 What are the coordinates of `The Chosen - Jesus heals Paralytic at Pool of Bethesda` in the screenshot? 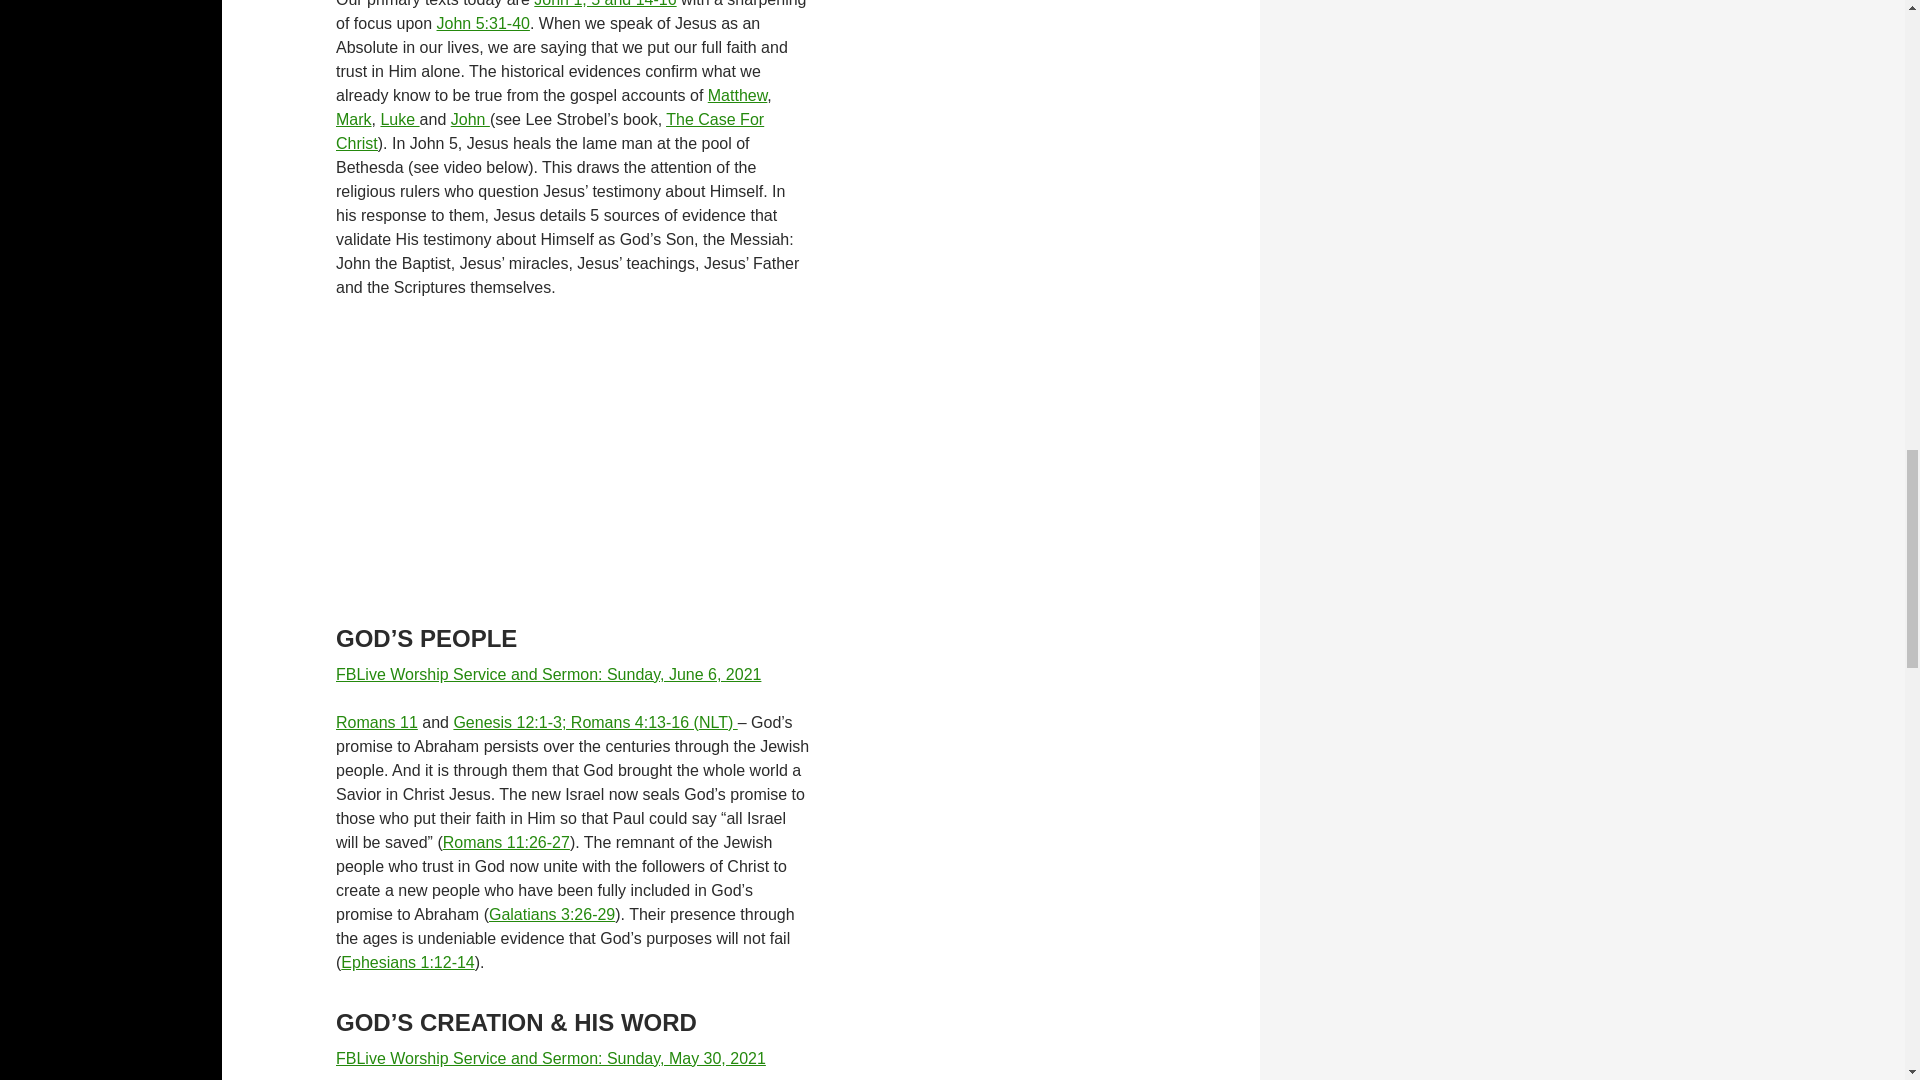 It's located at (573, 457).